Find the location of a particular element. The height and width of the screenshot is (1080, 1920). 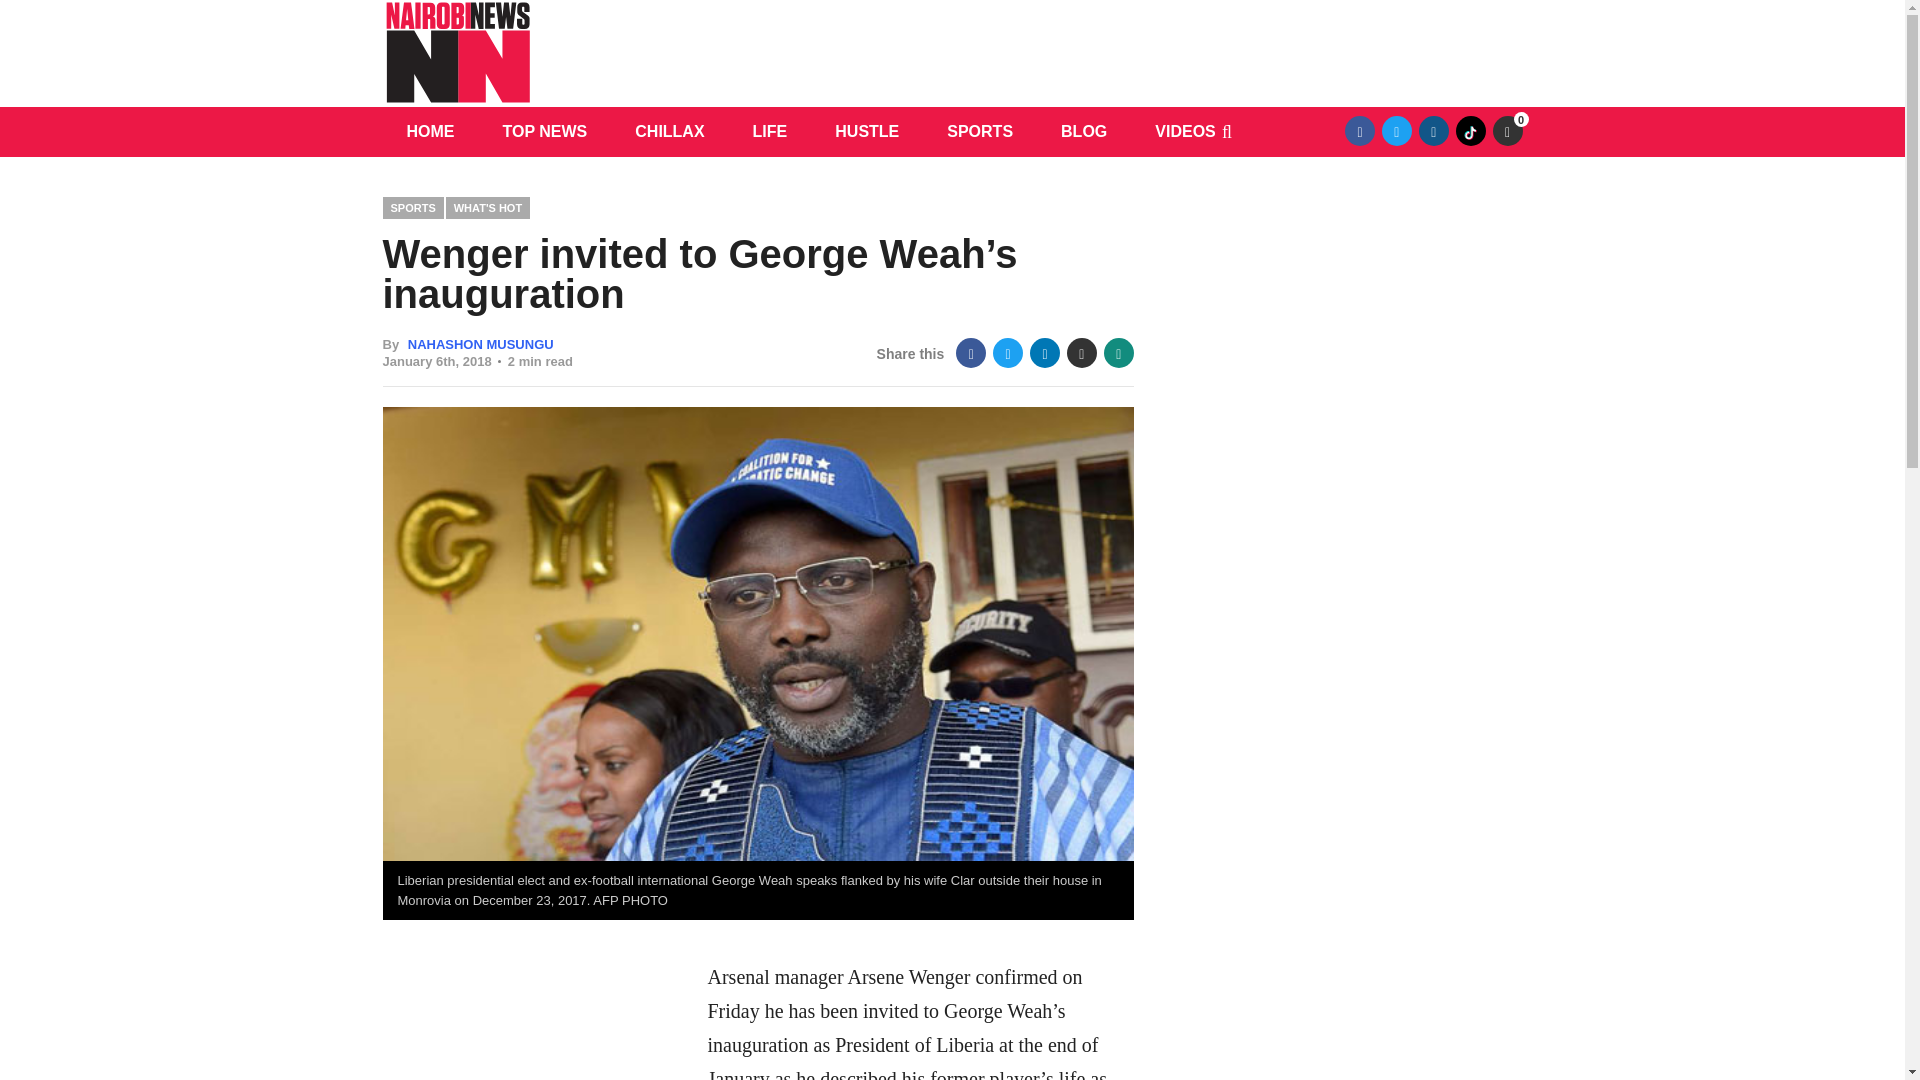

Twitter is located at coordinates (1396, 130).